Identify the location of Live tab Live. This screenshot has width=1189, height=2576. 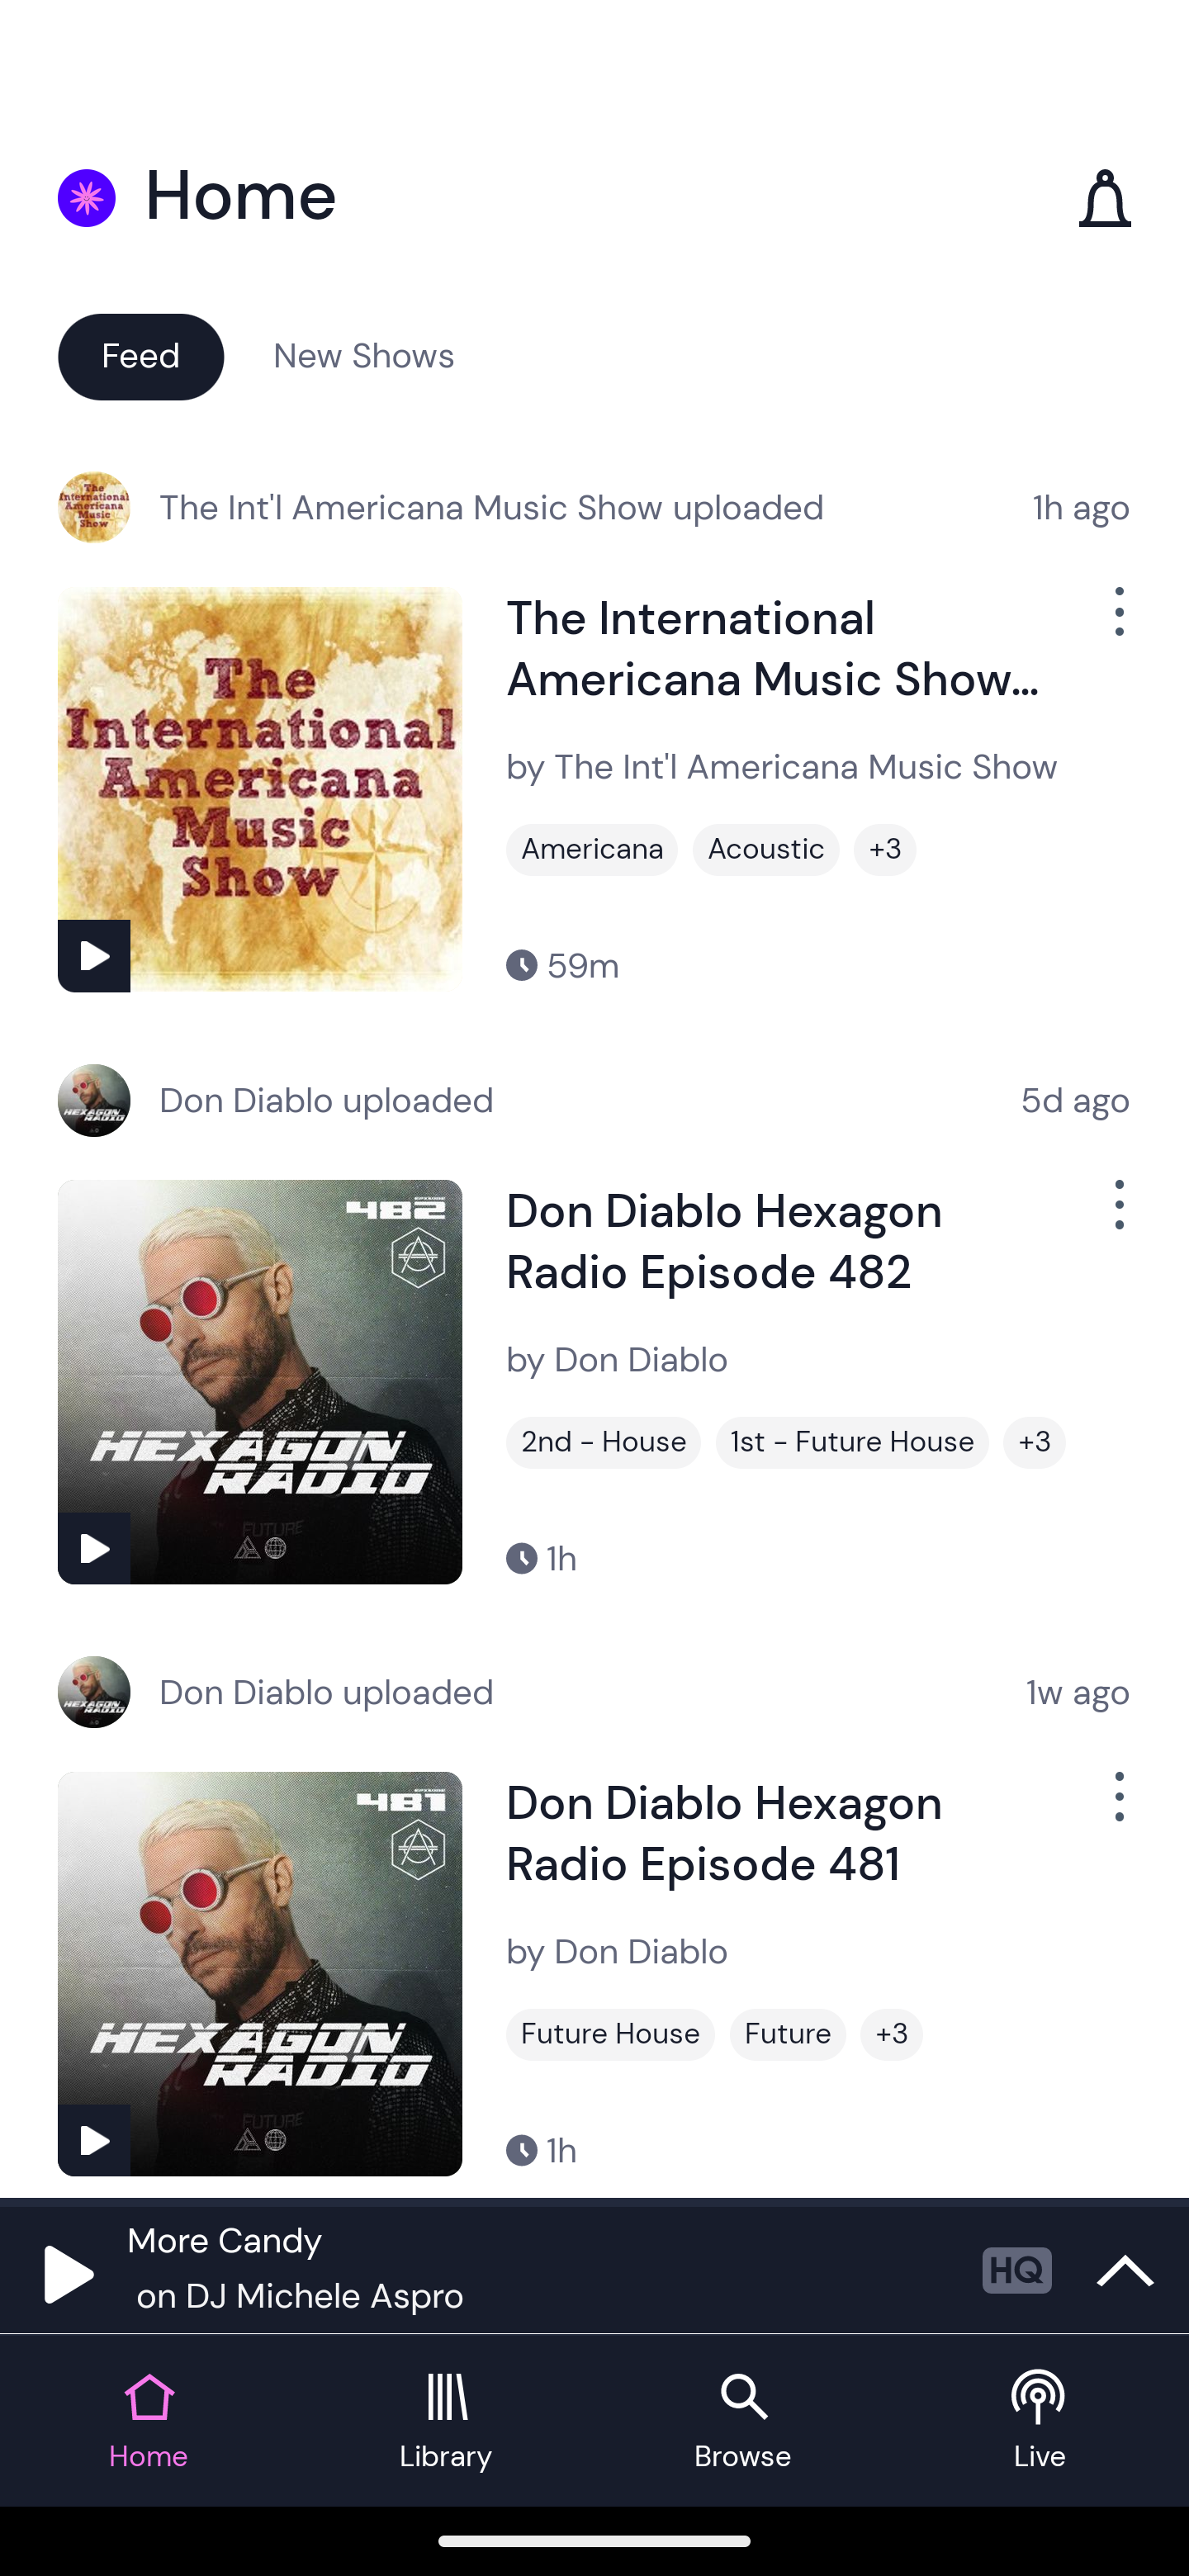
(1040, 2421).